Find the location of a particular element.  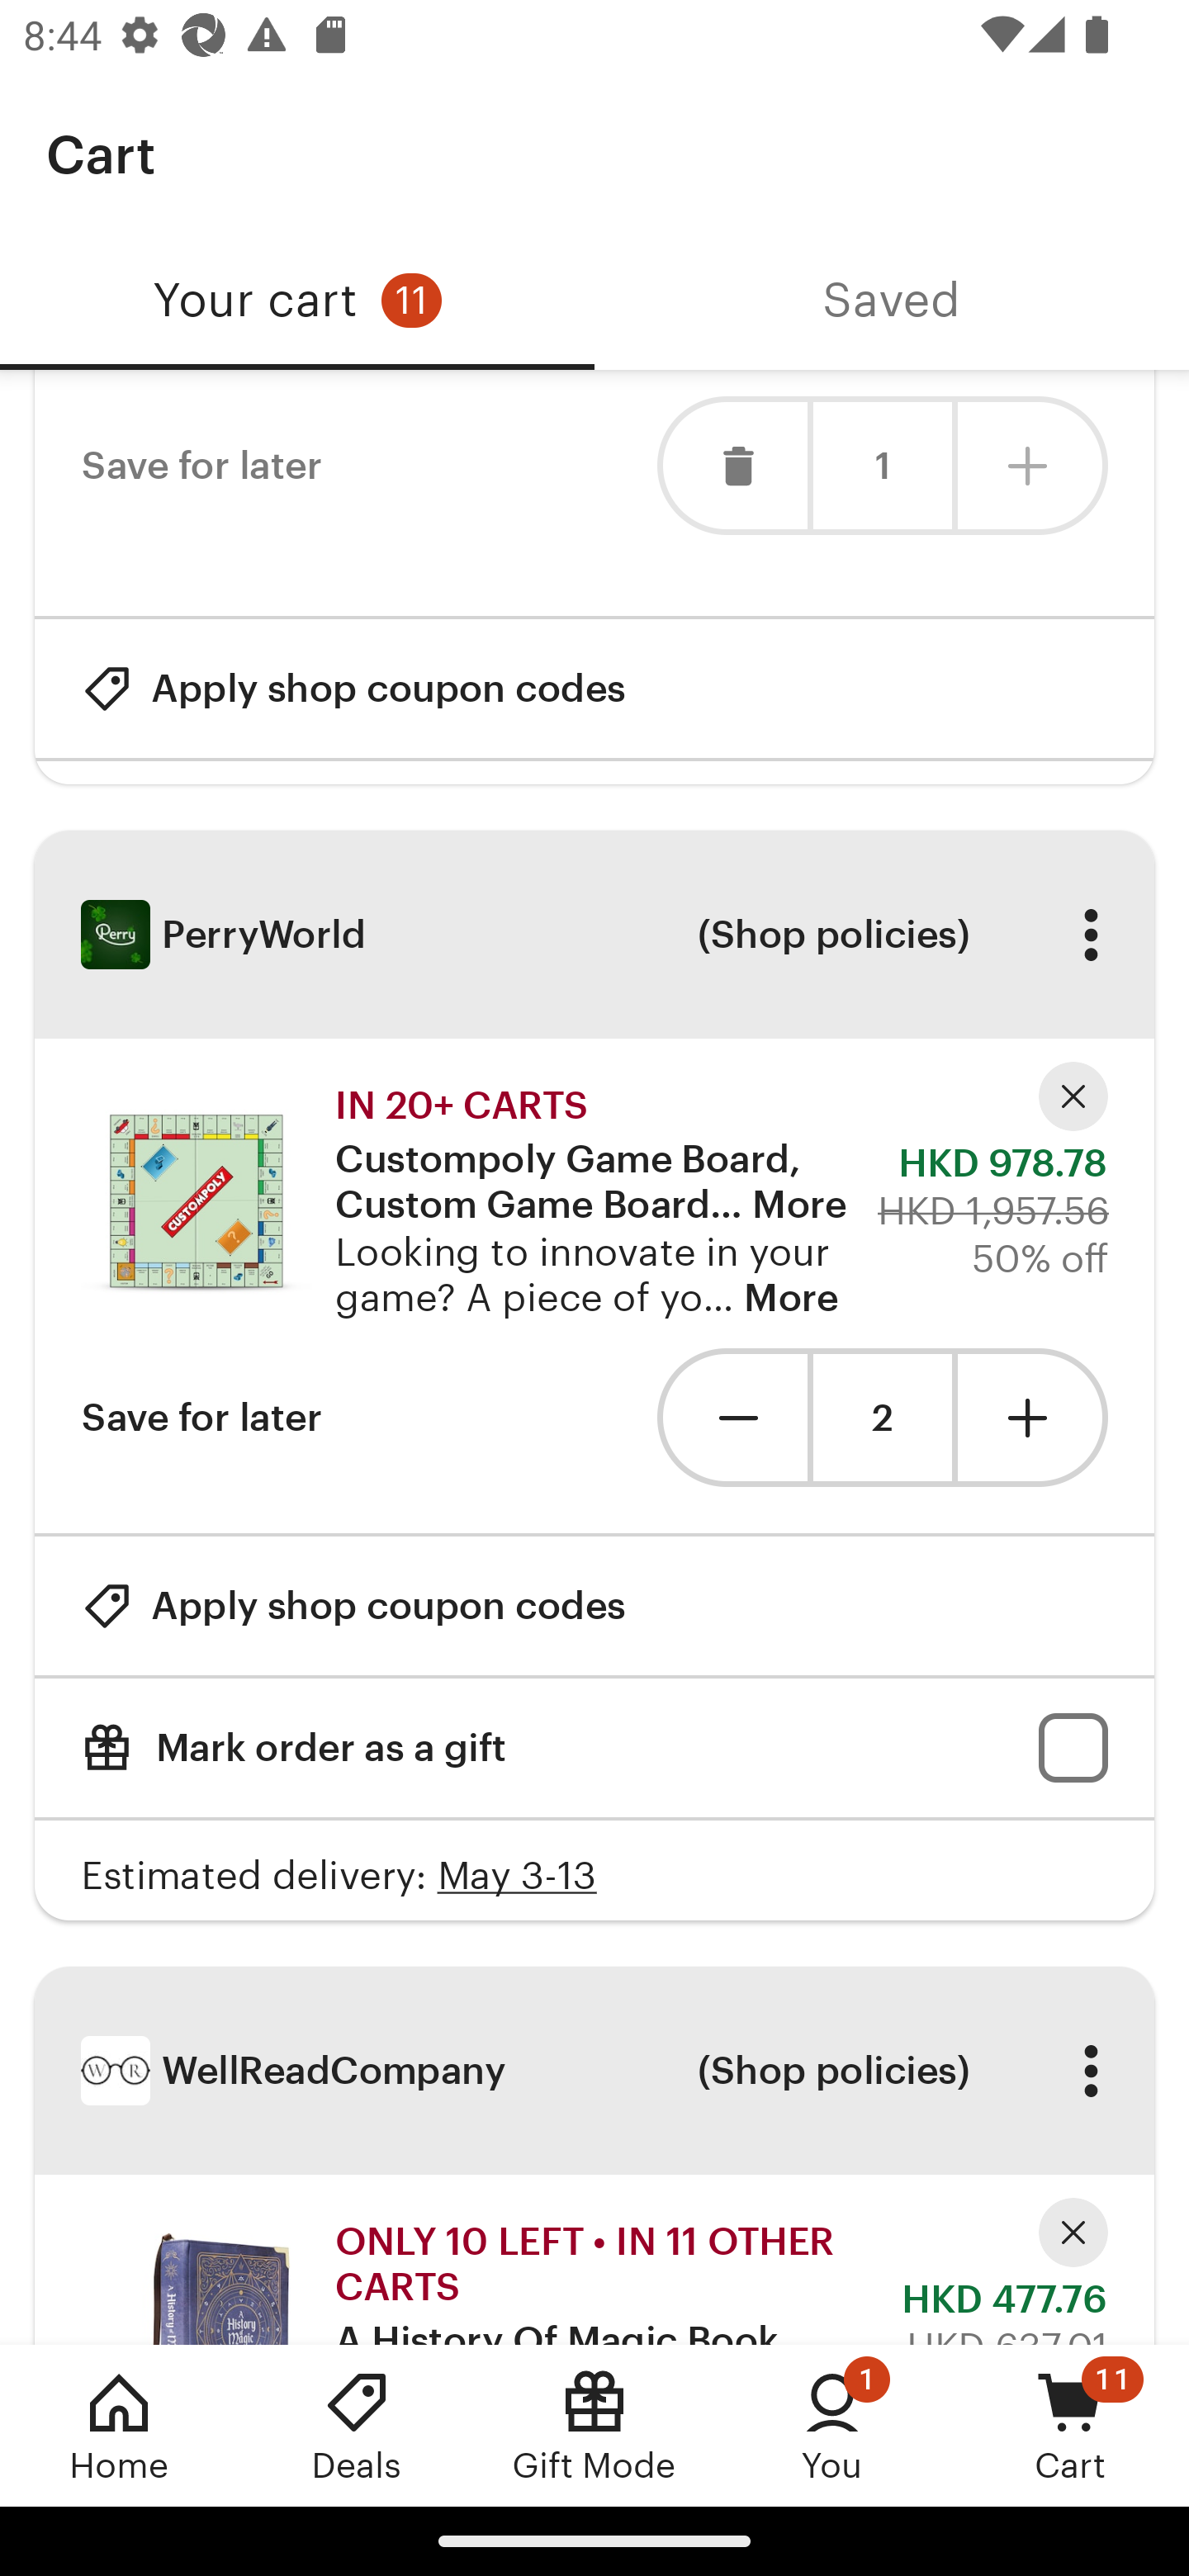

Home is located at coordinates (119, 2425).